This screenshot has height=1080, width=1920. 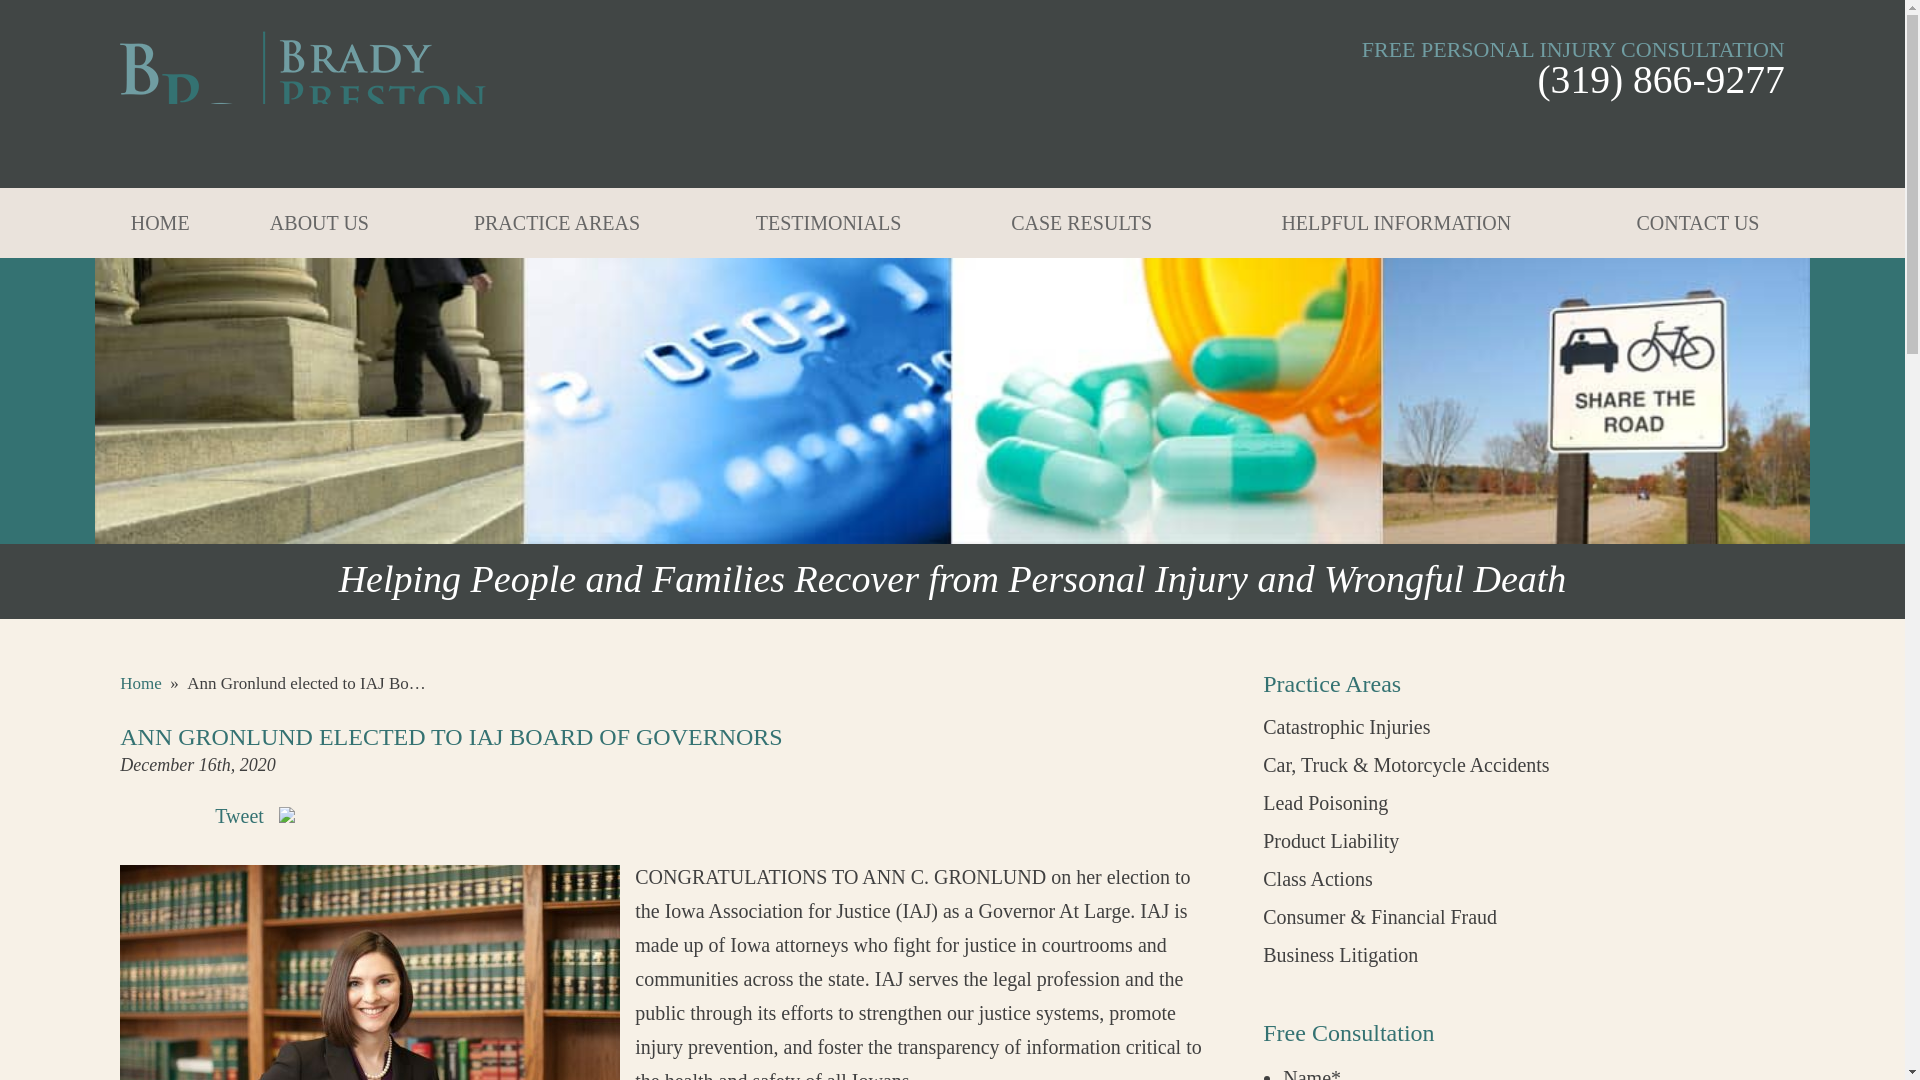 I want to click on TESTIMONIALS, so click(x=828, y=222).